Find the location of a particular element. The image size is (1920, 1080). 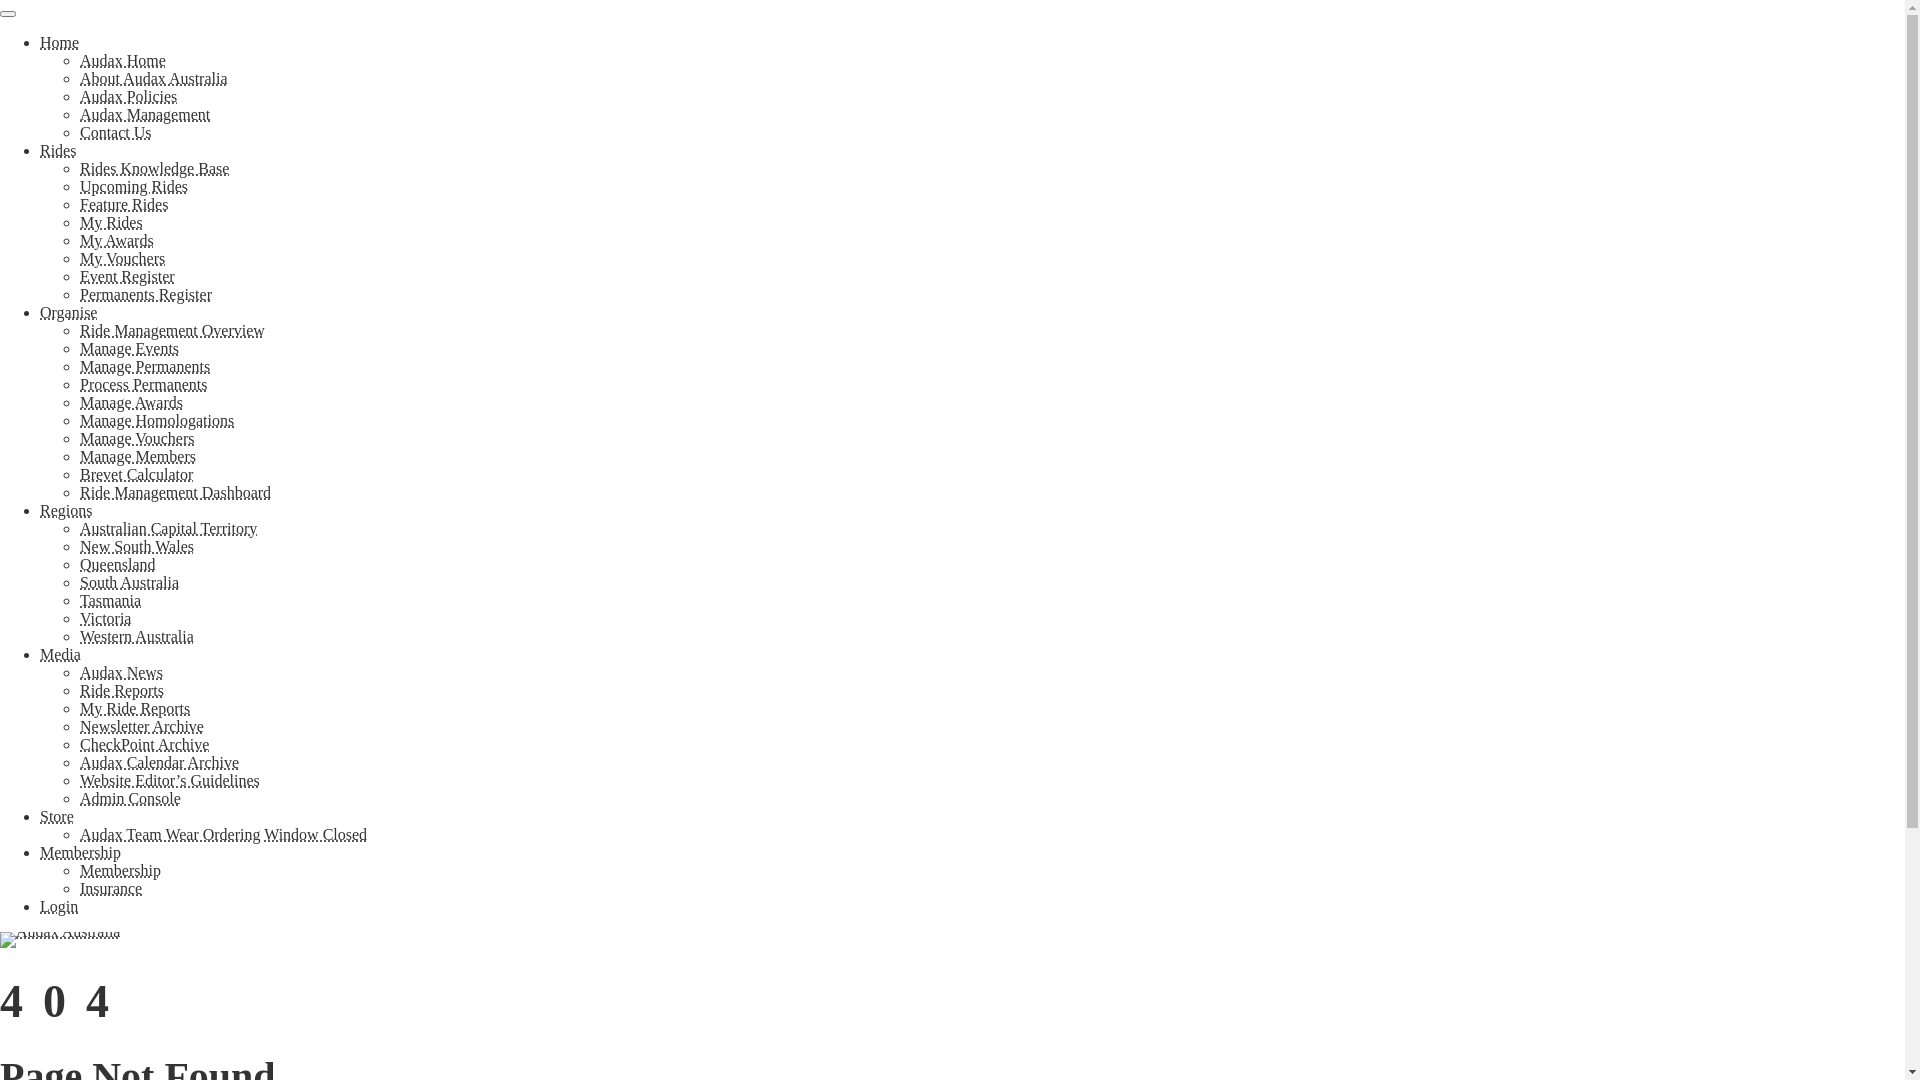

Insurance is located at coordinates (111, 888).